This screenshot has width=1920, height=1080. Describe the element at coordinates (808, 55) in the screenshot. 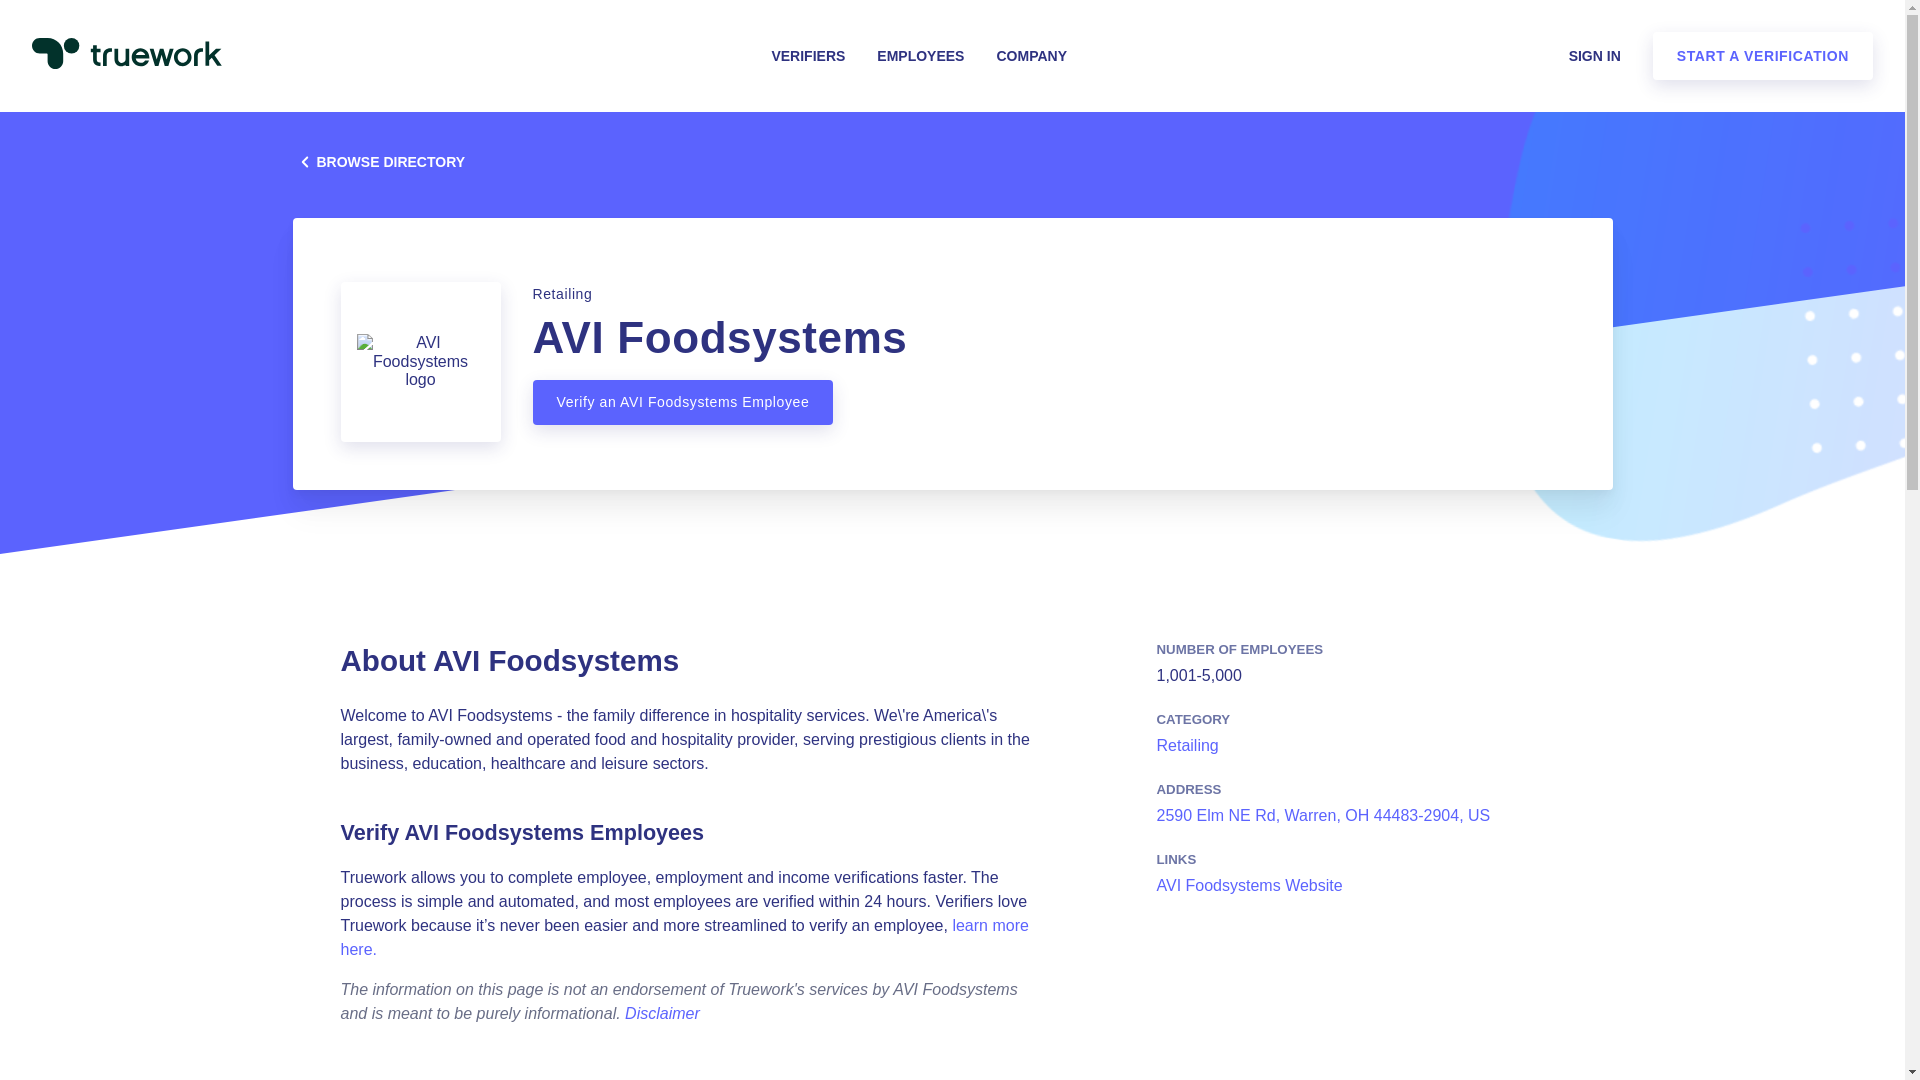

I see `VERIFIERS` at that location.